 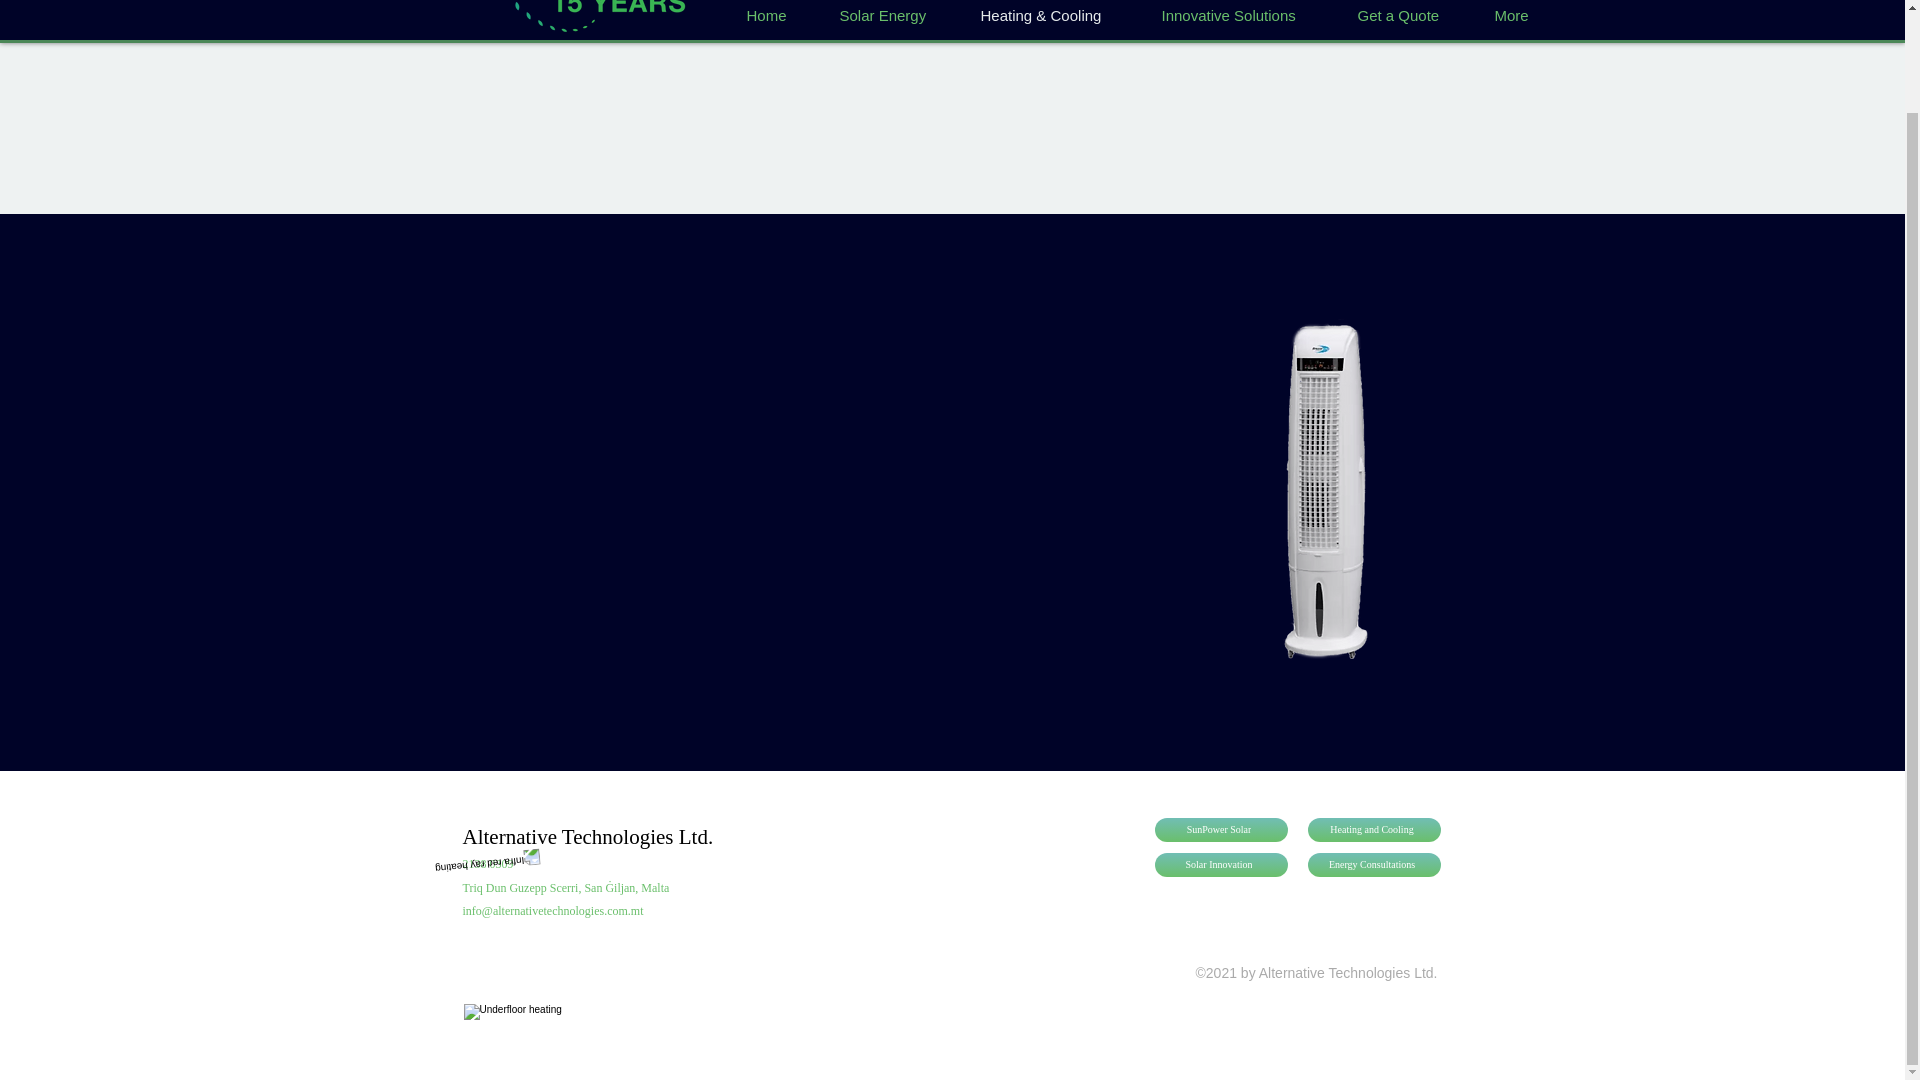 I want to click on Alt Tech - Logos-01.png, so click(x=586, y=16).